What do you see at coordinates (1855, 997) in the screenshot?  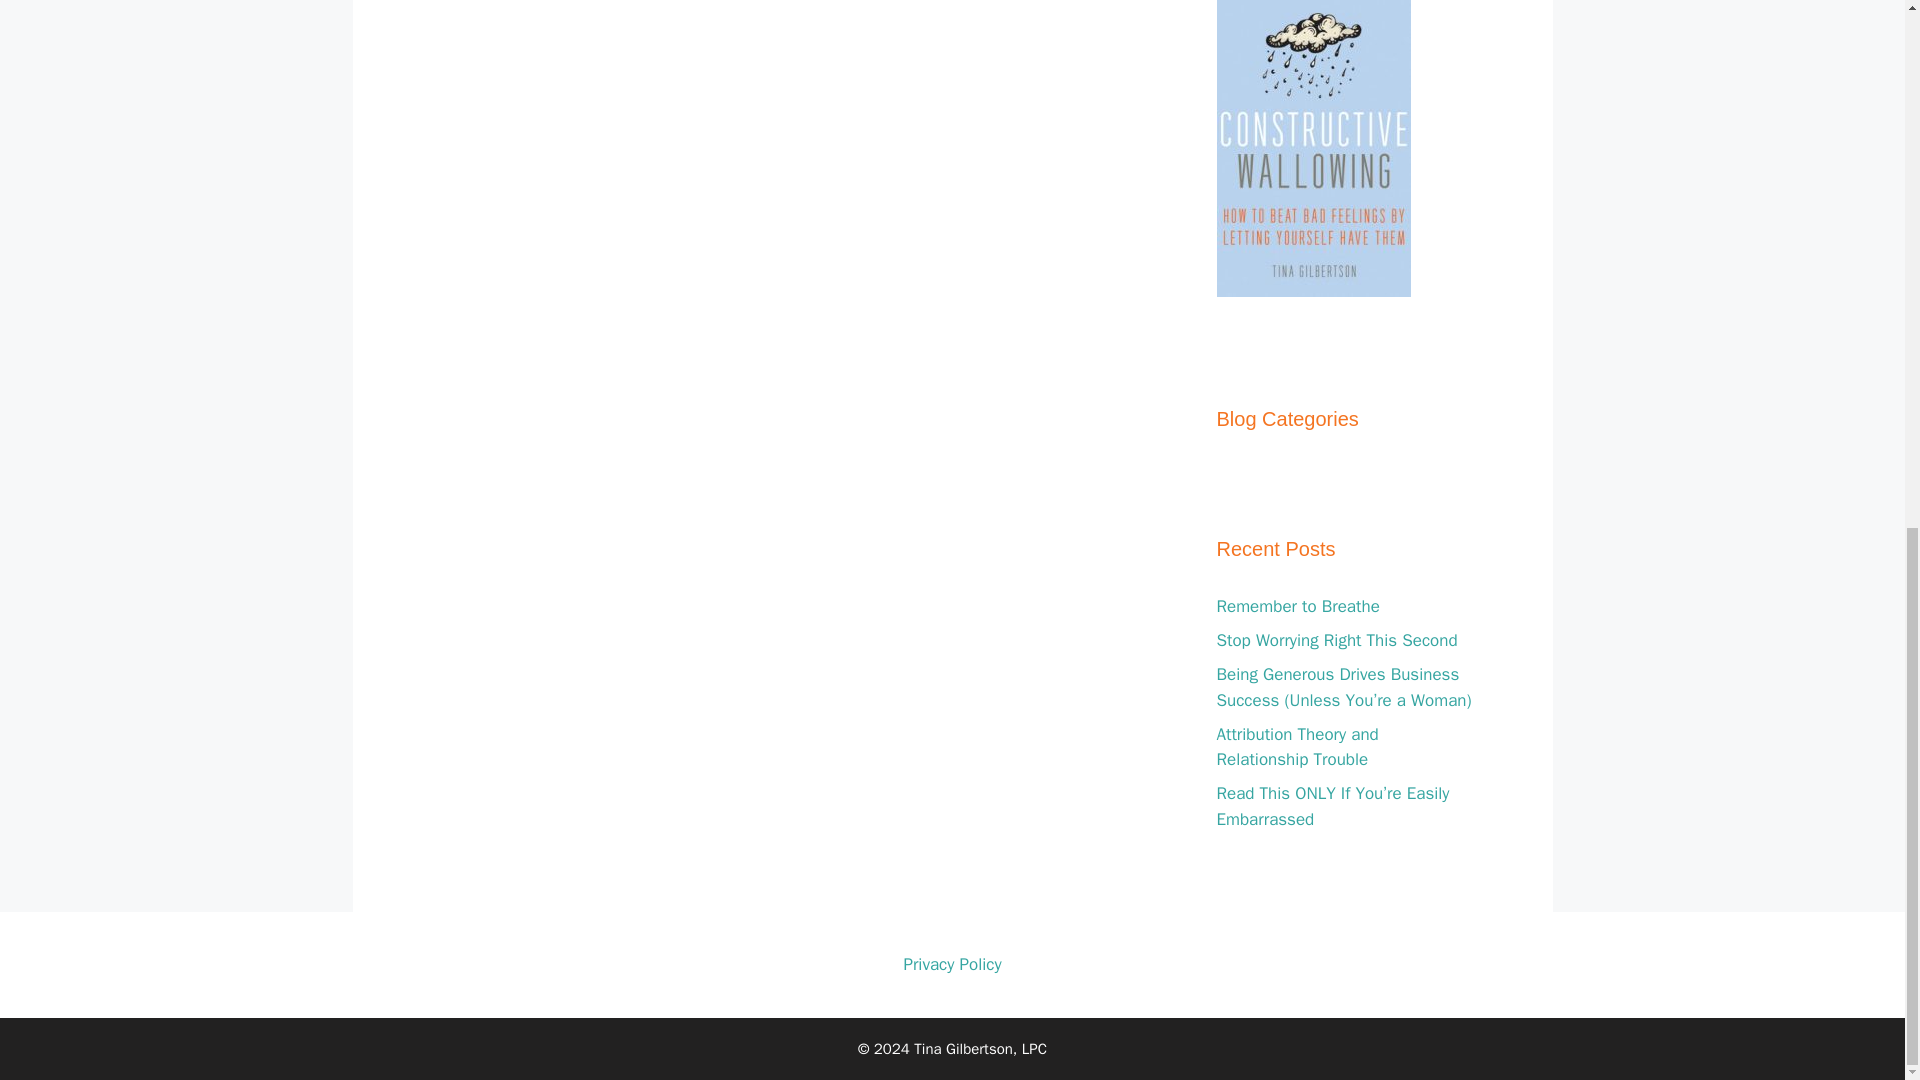 I see `Scroll back to top` at bounding box center [1855, 997].